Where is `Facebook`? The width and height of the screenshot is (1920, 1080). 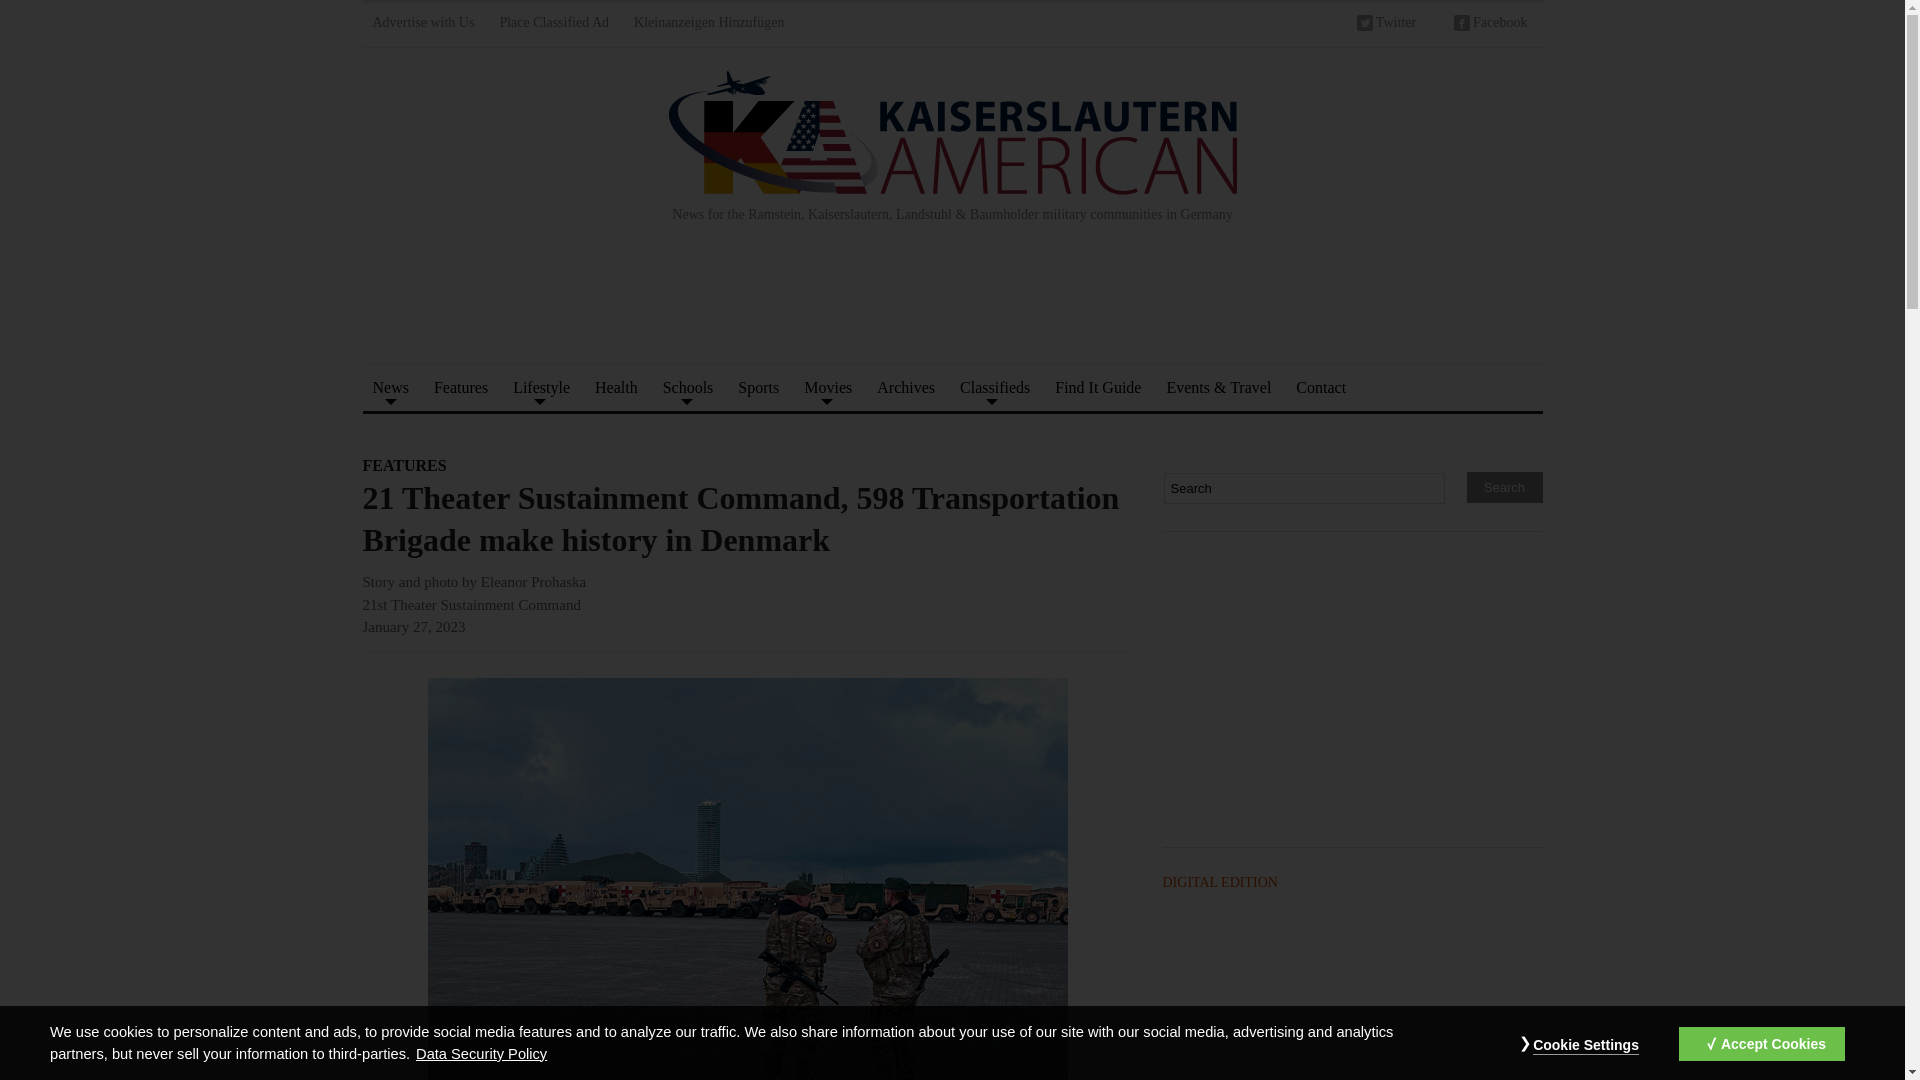
Facebook is located at coordinates (1490, 25).